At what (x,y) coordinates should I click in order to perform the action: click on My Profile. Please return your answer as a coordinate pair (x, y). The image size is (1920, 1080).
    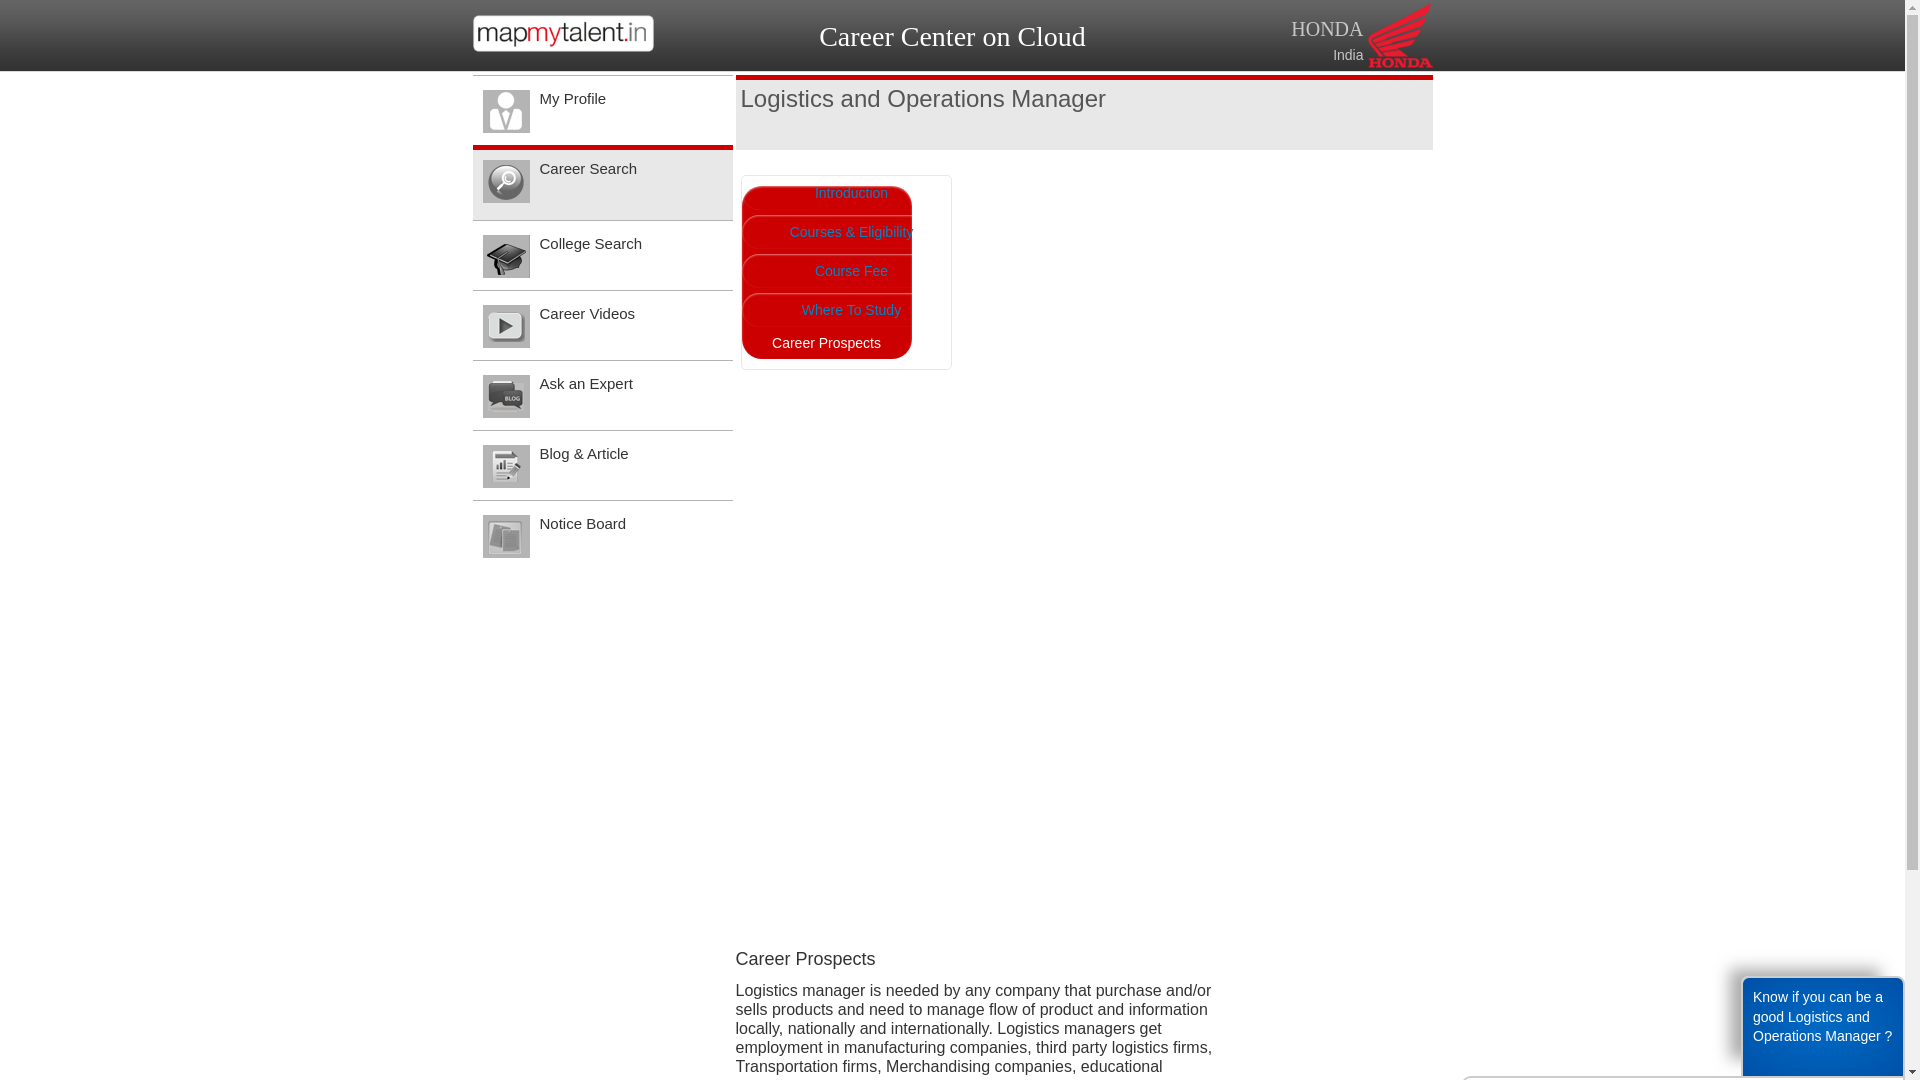
    Looking at the image, I should click on (602, 109).